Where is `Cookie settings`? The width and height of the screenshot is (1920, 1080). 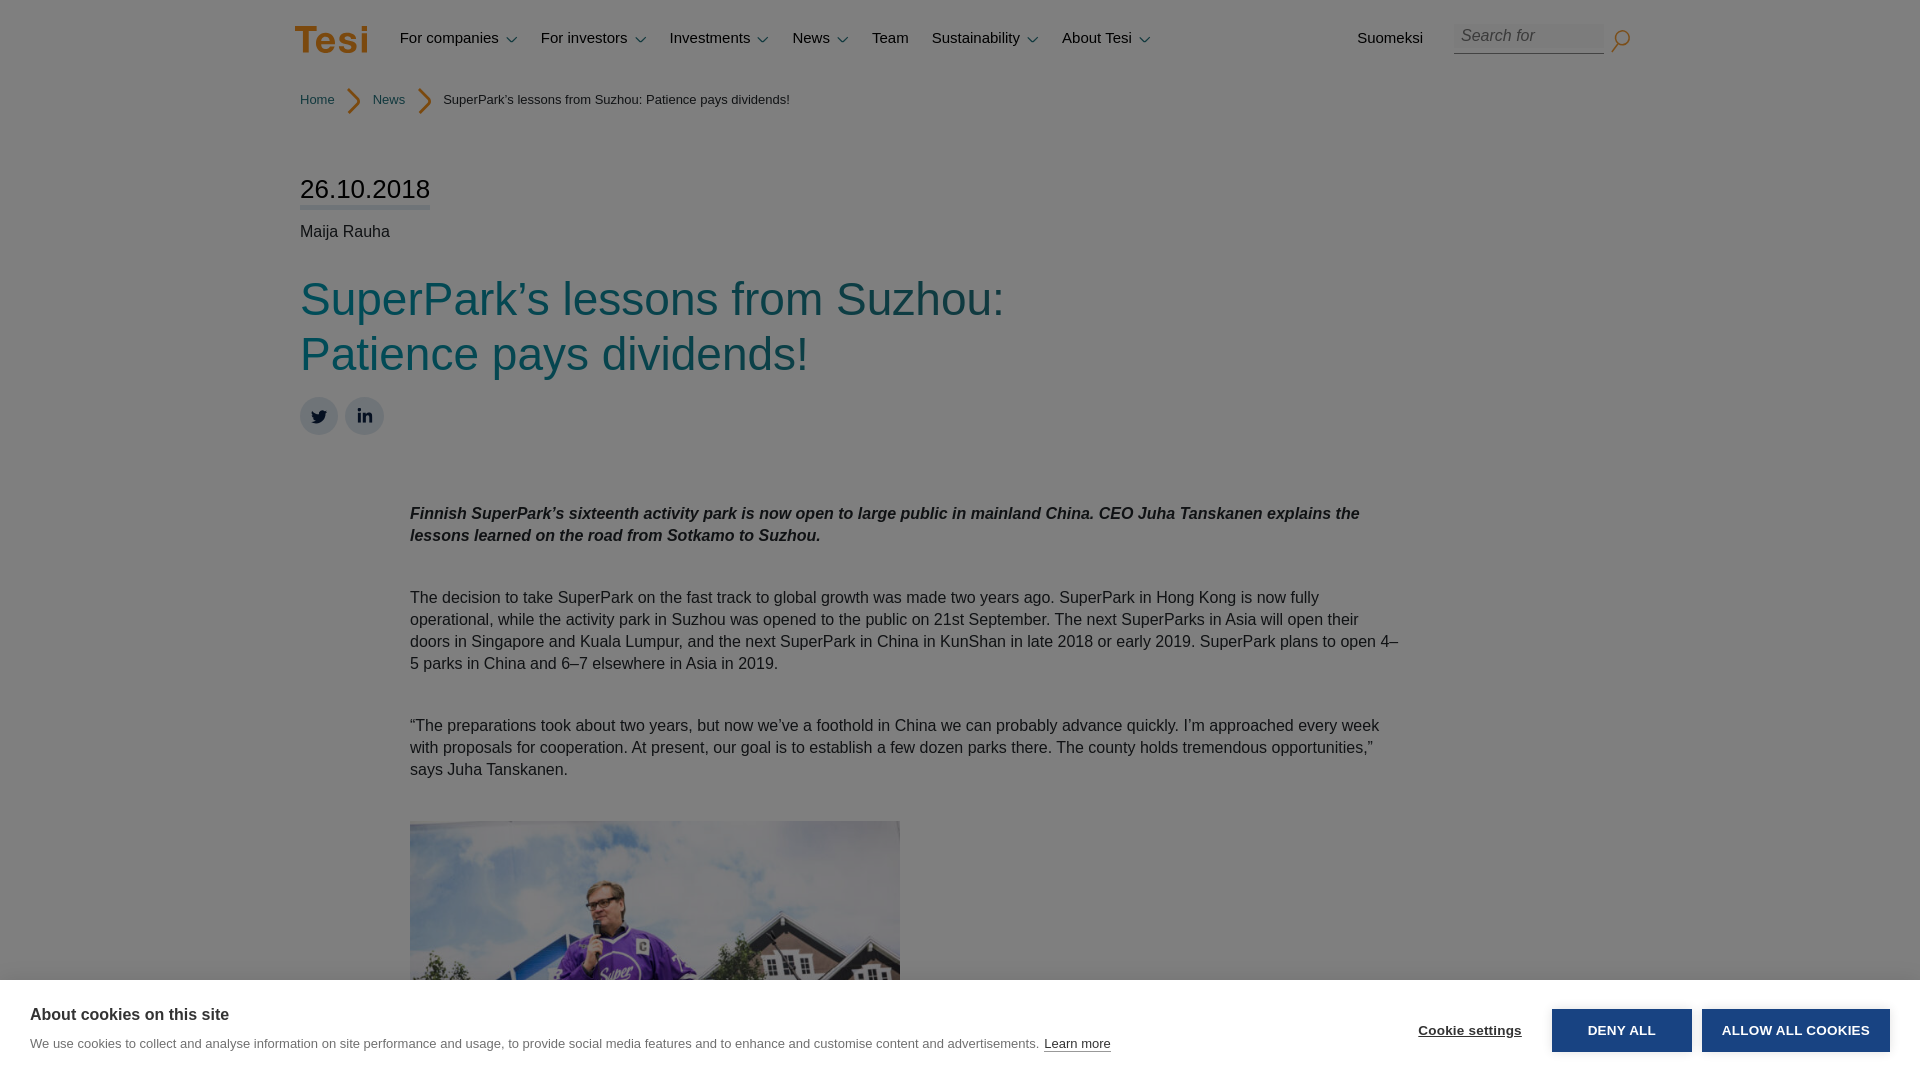
Cookie settings is located at coordinates (1469, 1044).